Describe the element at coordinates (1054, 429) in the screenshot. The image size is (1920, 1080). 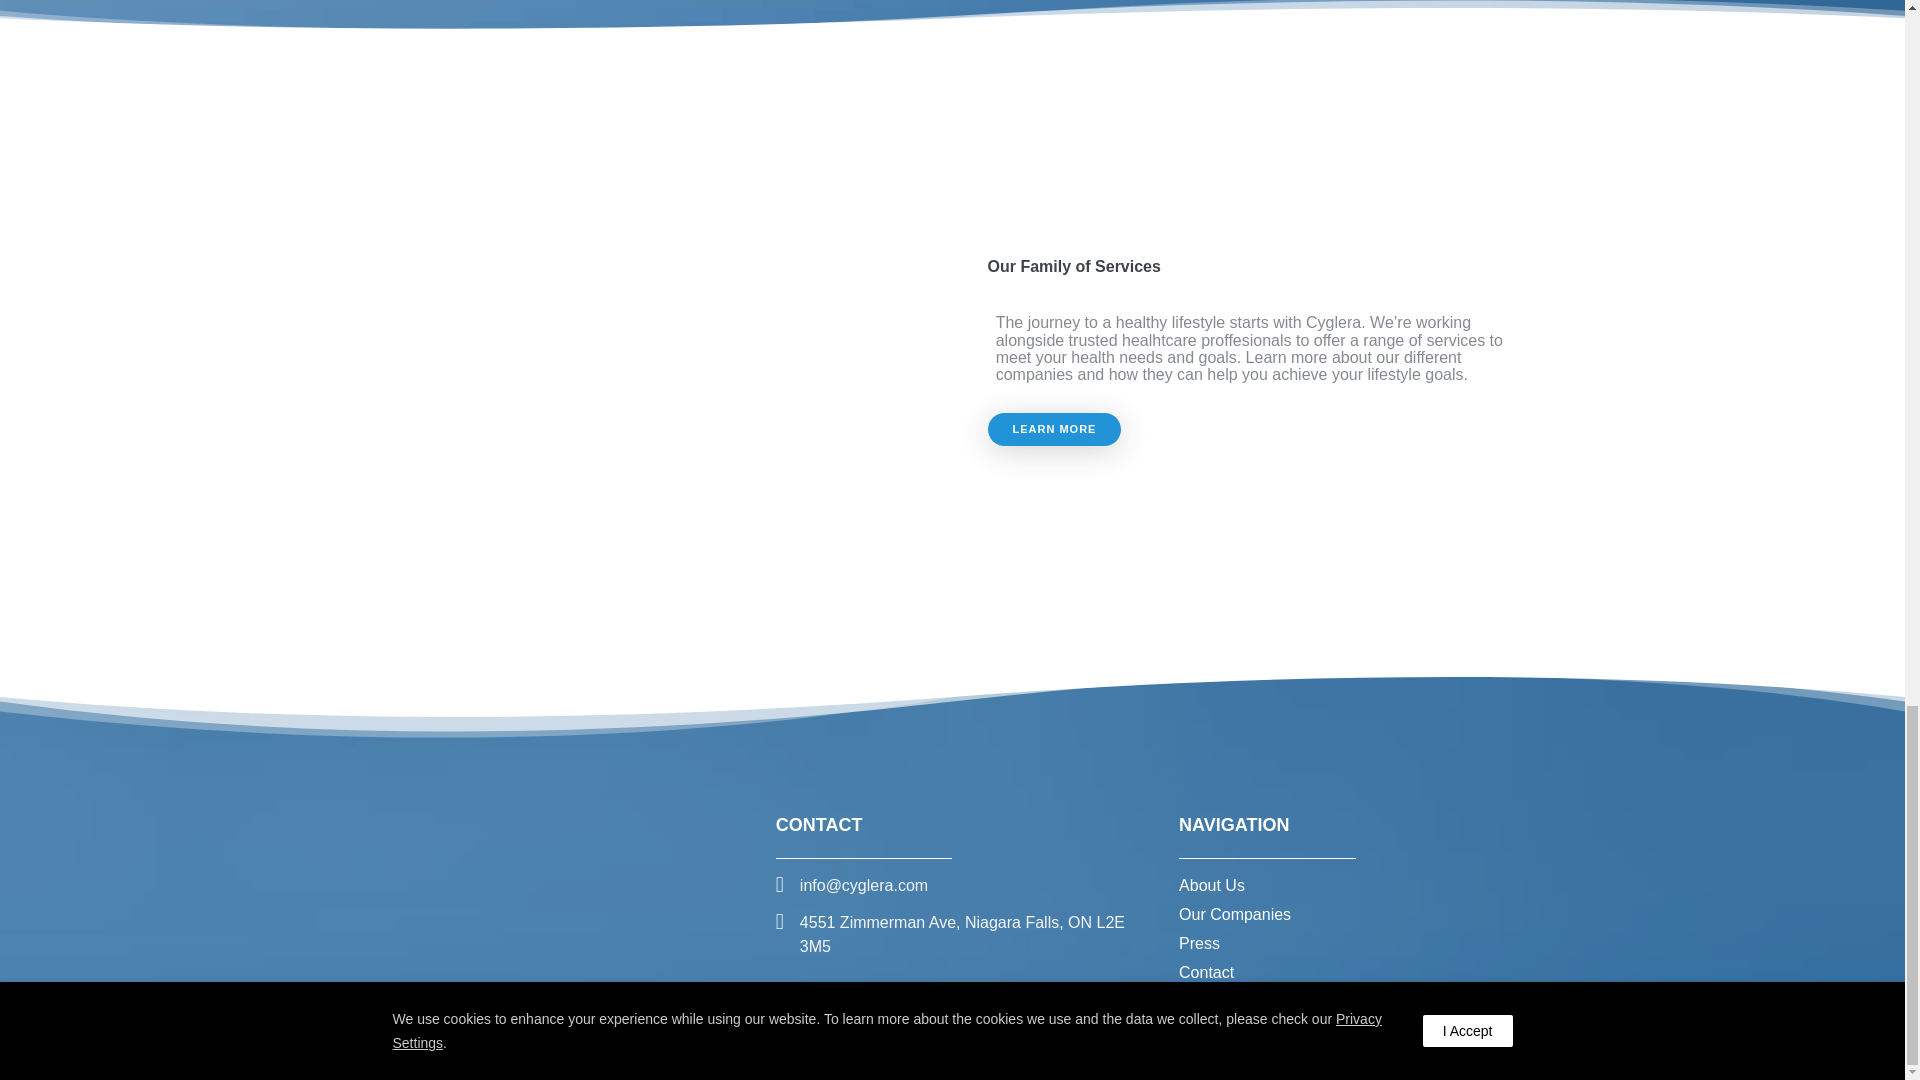
I see `LEARN MORE` at that location.